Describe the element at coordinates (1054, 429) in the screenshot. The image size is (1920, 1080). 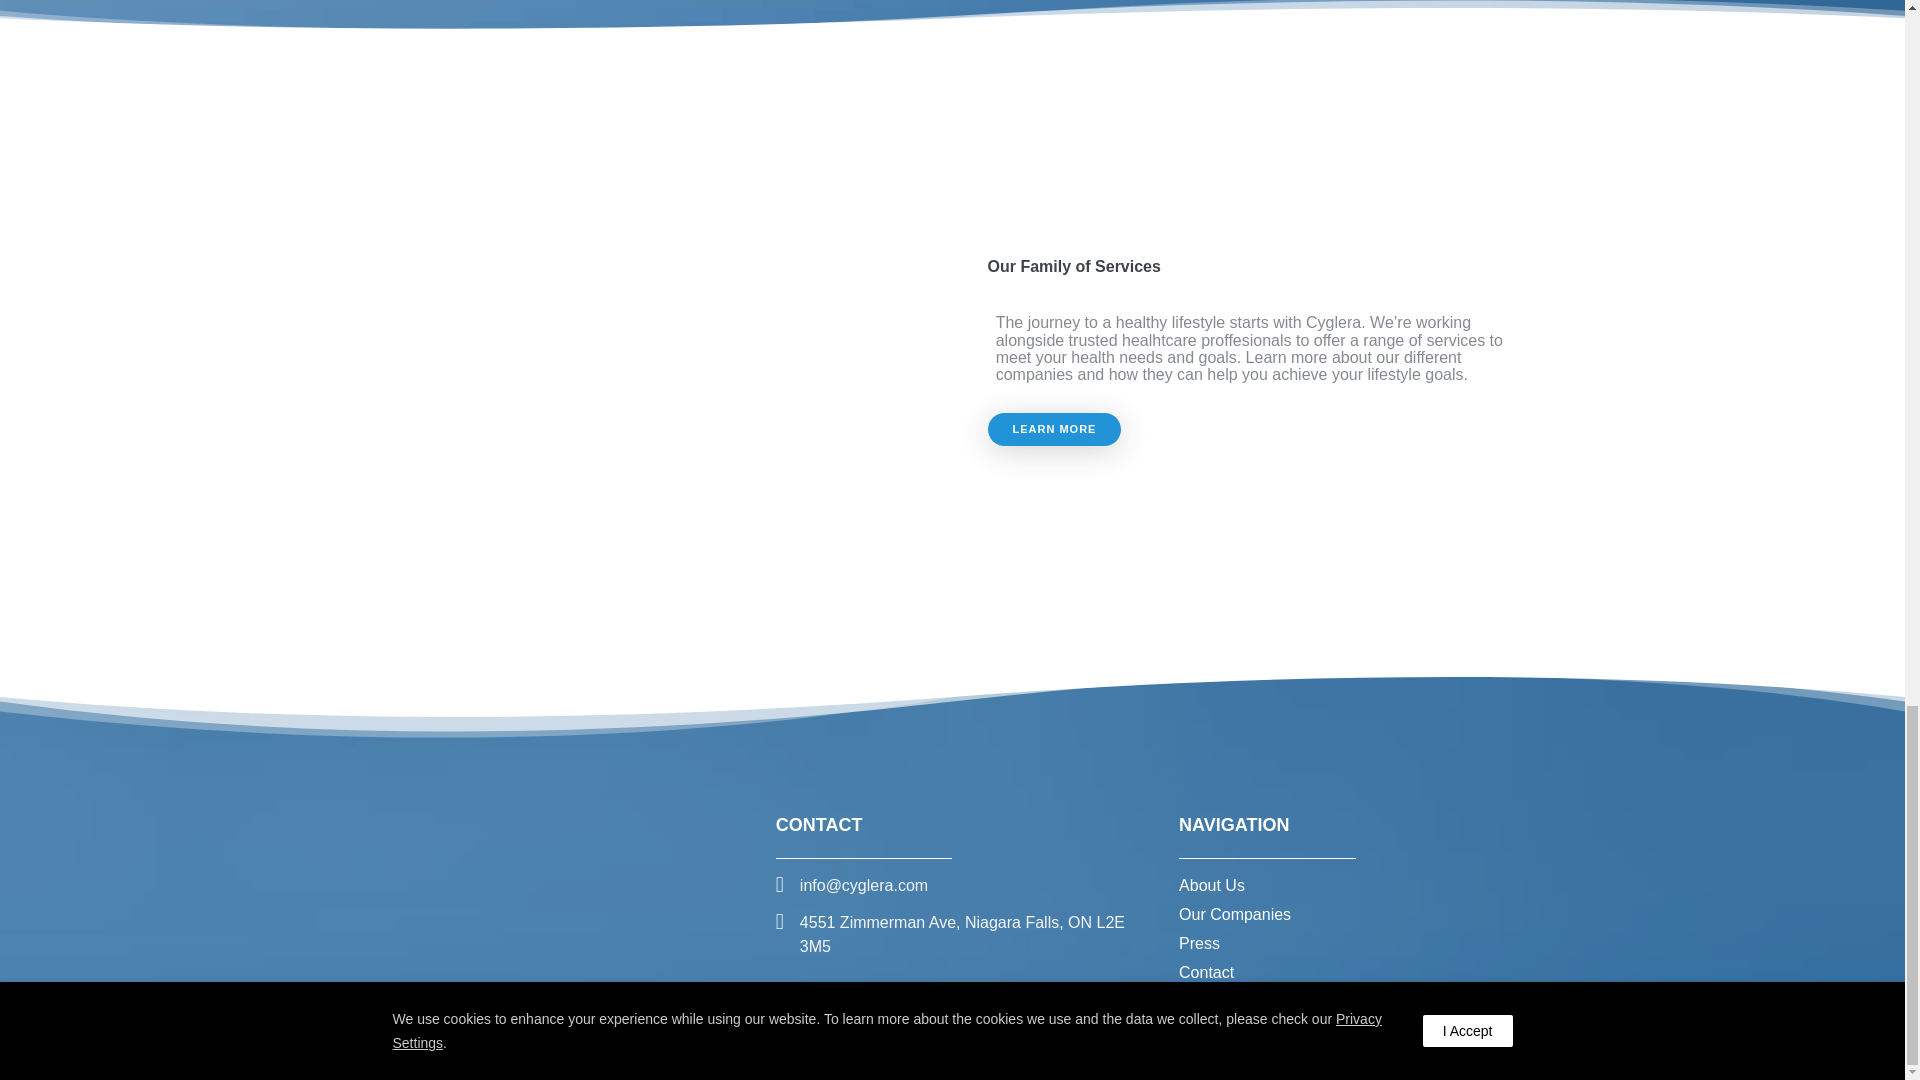
I see `LEARN MORE` at that location.